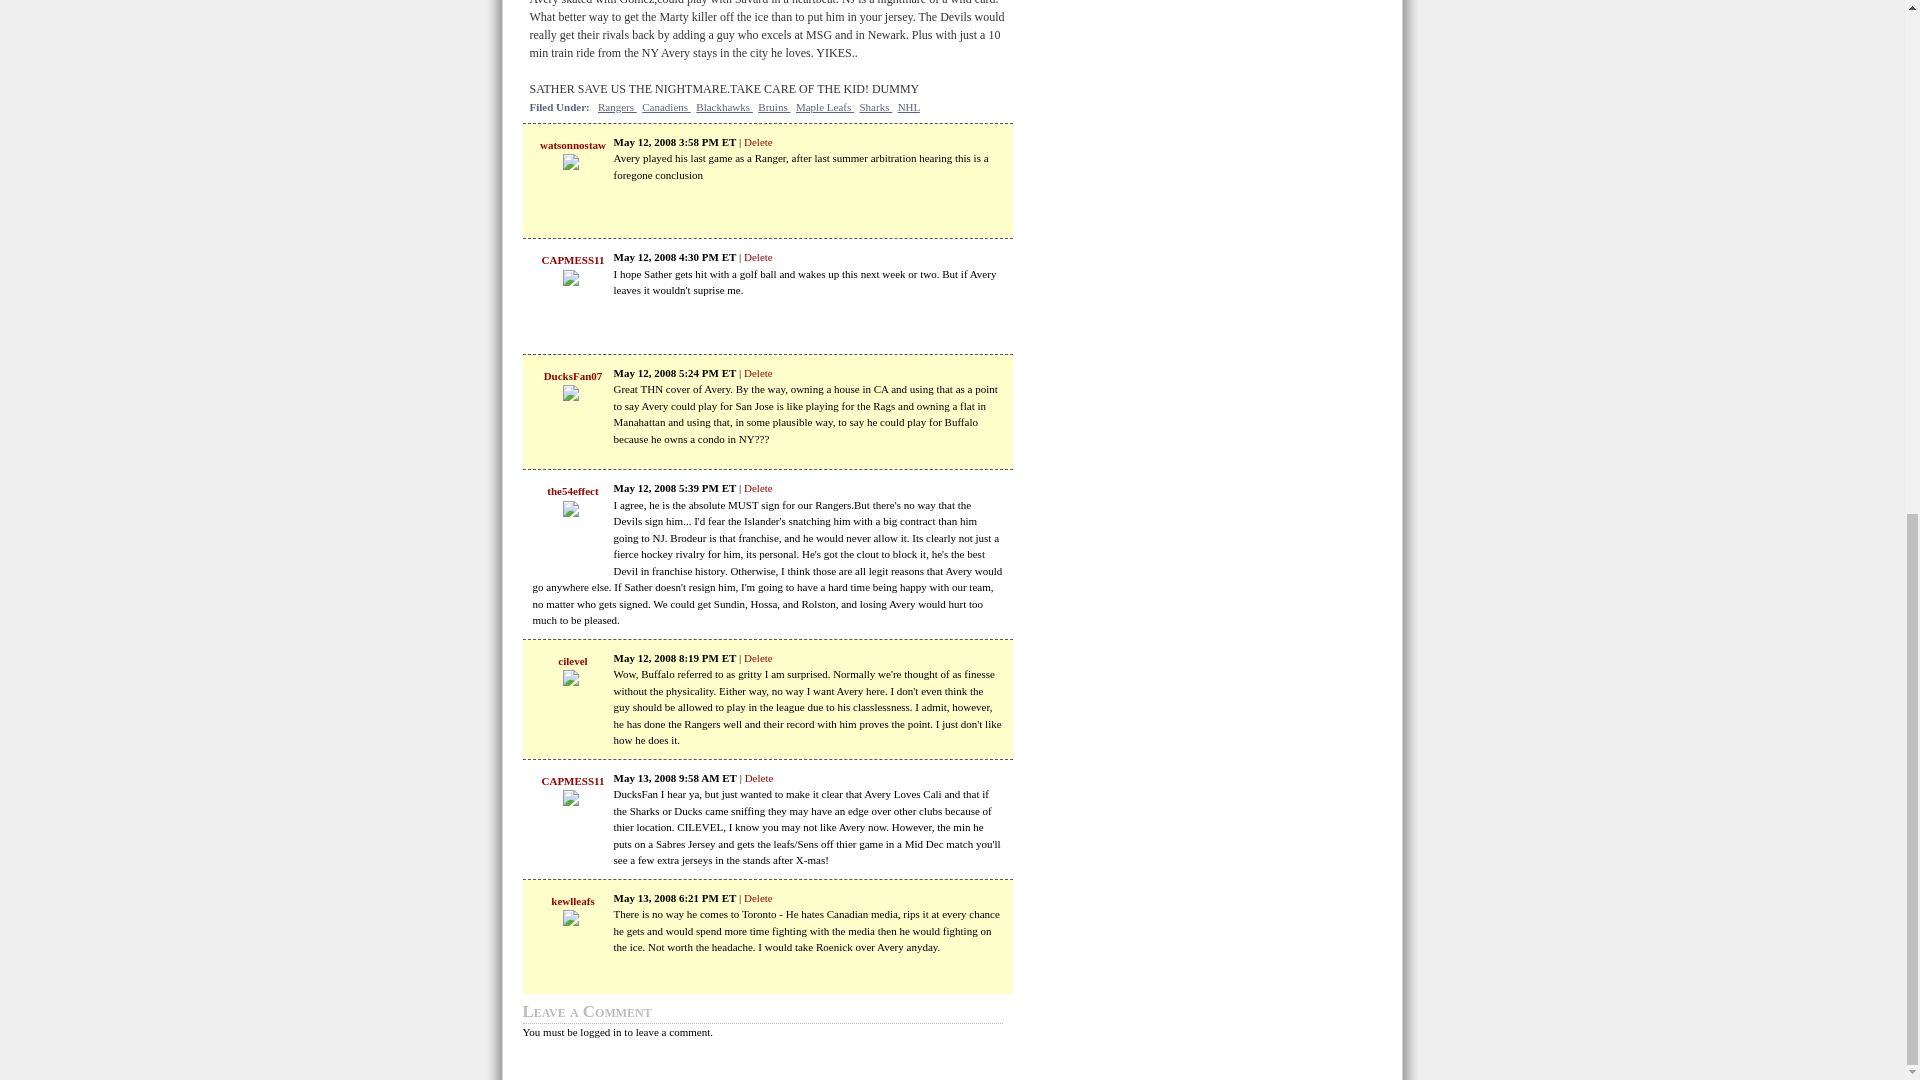 This screenshot has height=1080, width=1920. What do you see at coordinates (758, 777) in the screenshot?
I see `Delete` at bounding box center [758, 777].